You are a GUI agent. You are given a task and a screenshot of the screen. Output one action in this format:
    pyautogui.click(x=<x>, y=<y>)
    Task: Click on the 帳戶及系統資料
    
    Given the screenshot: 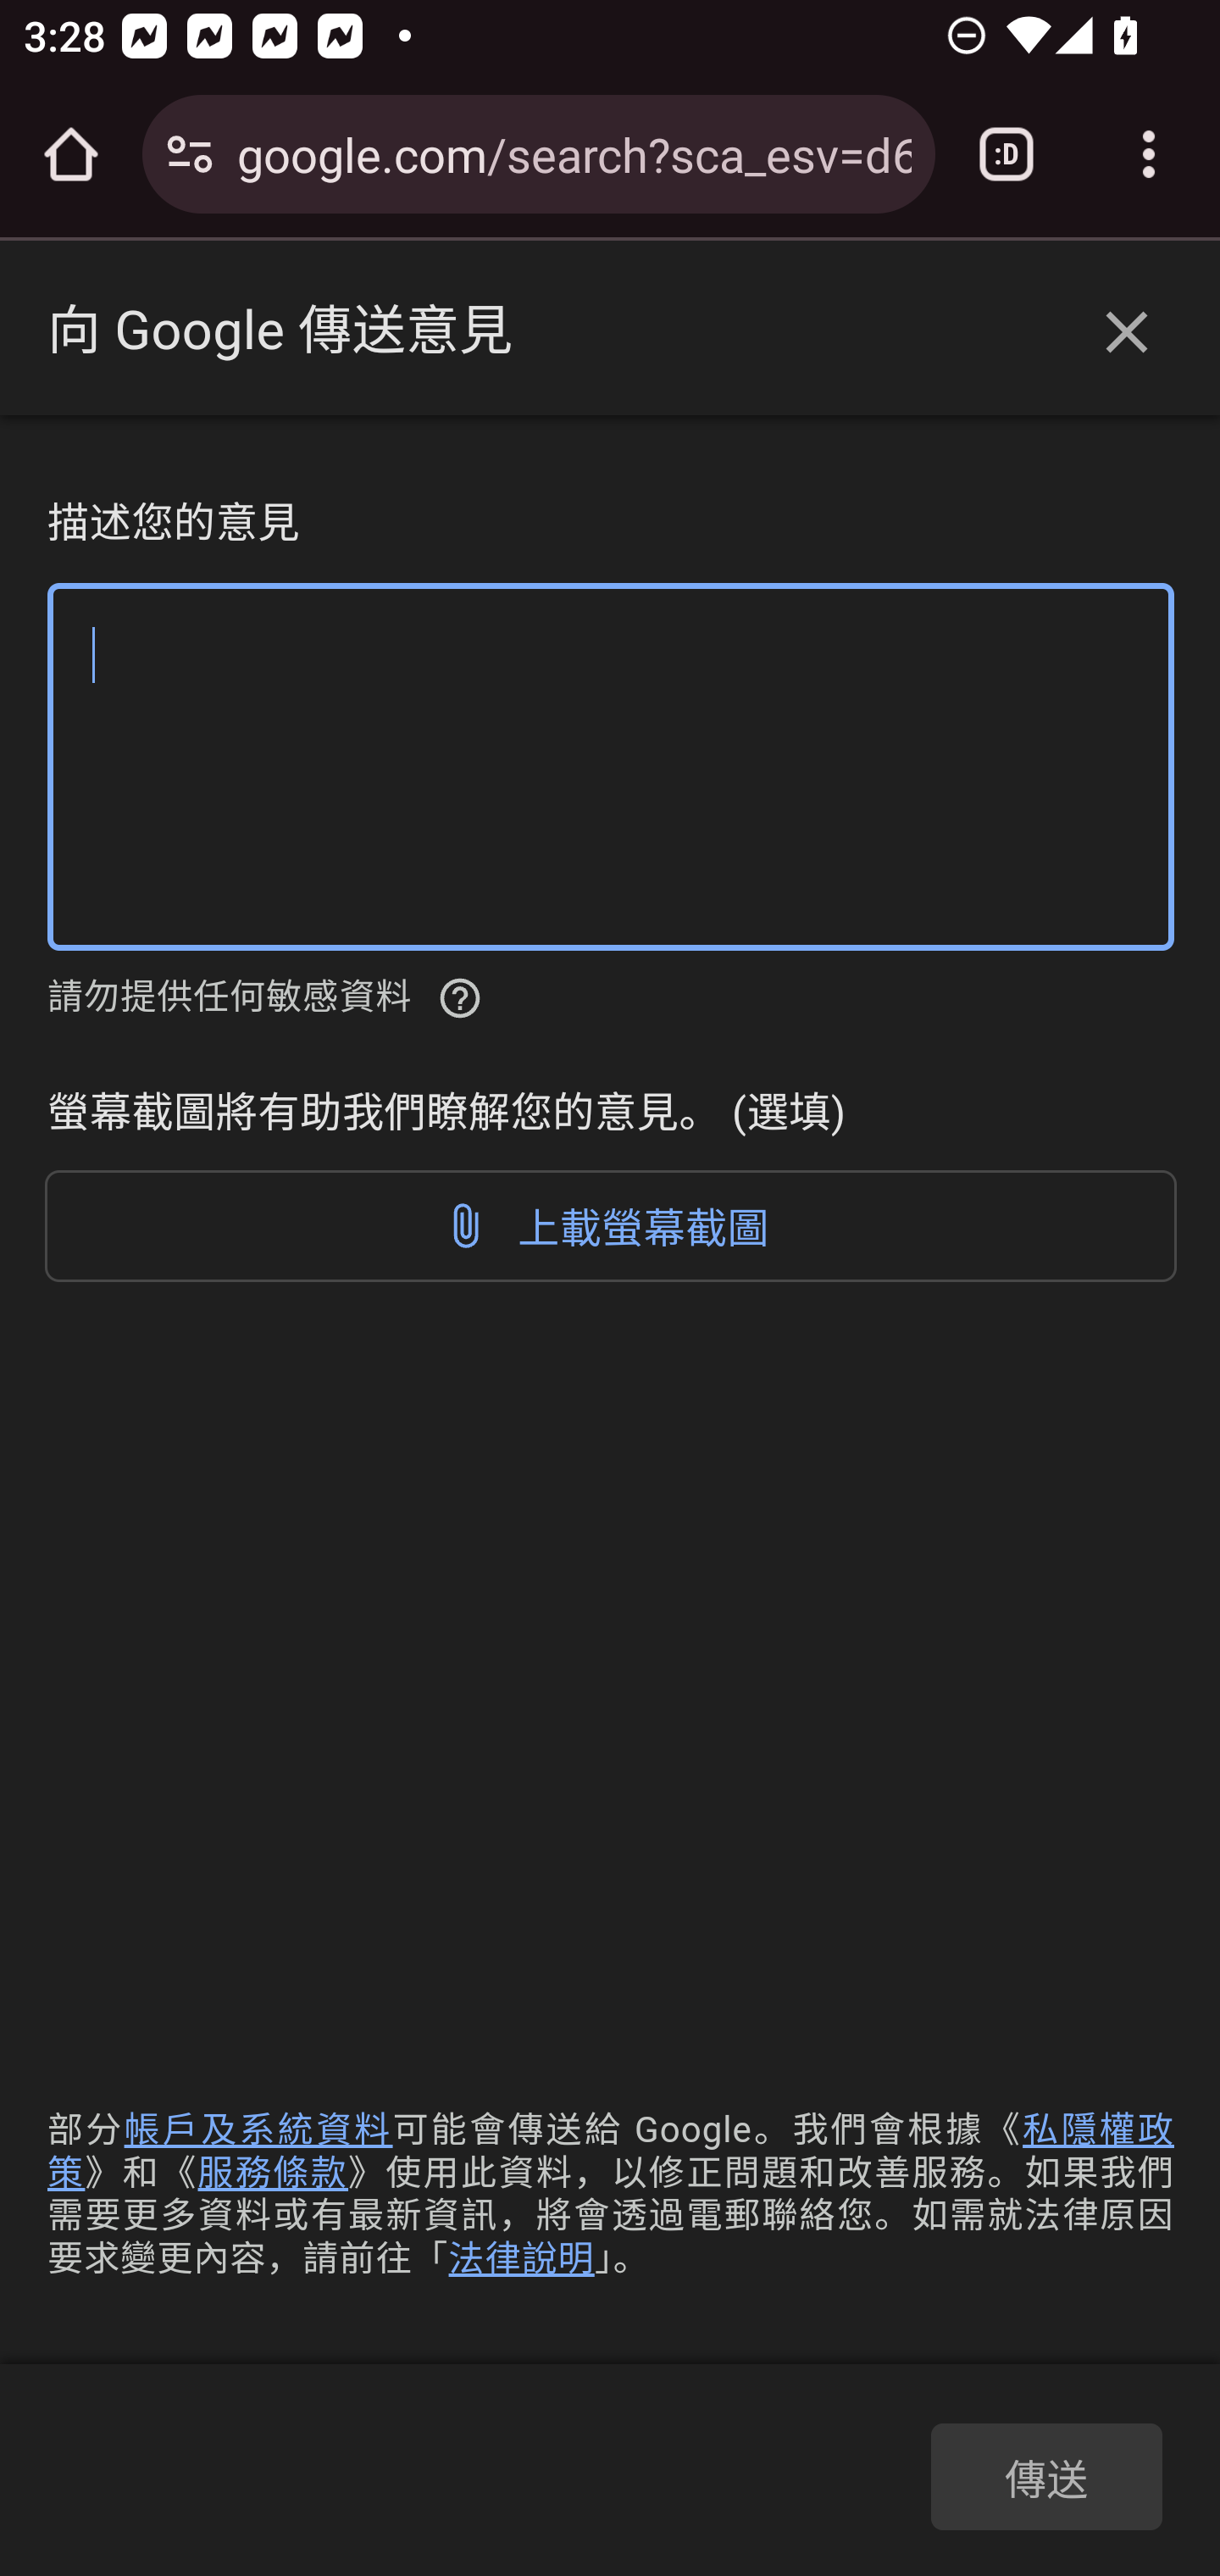 What is the action you would take?
    pyautogui.click(x=258, y=2130)
    